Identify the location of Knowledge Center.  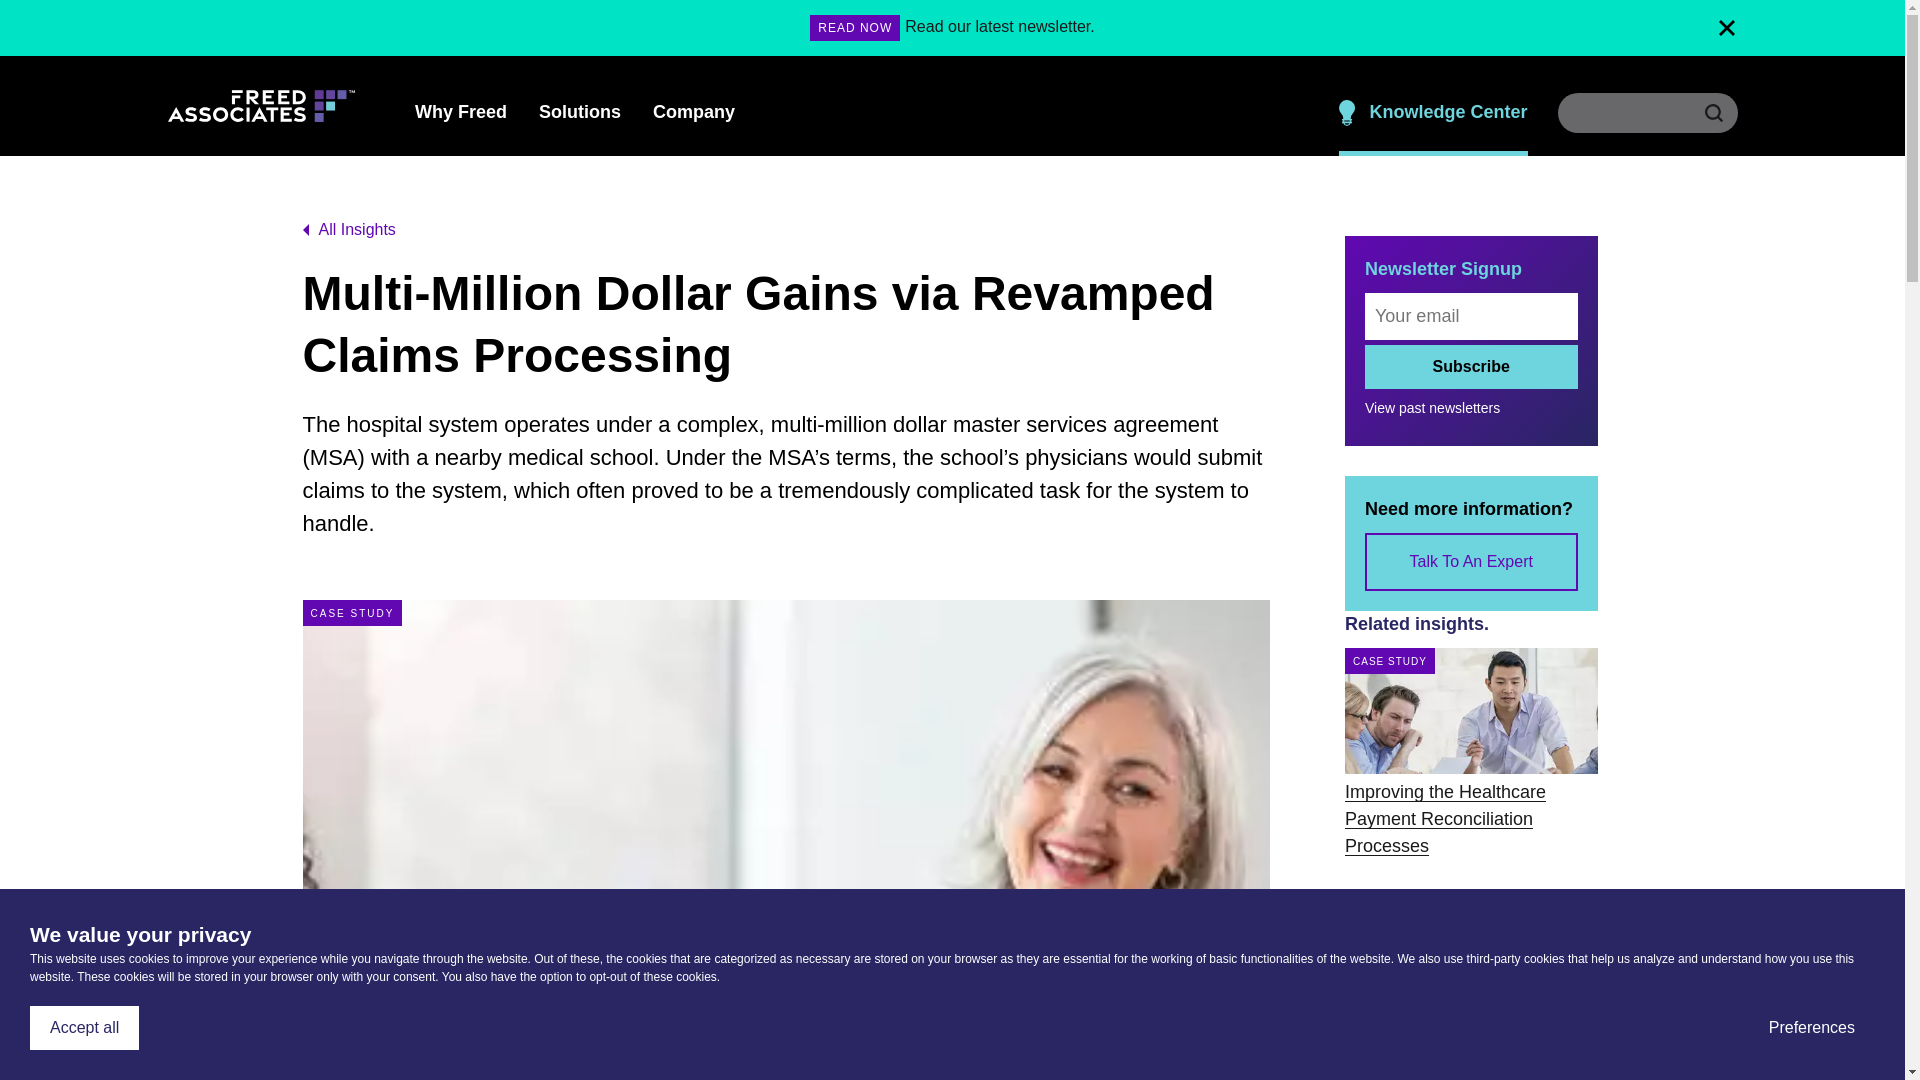
(1432, 112).